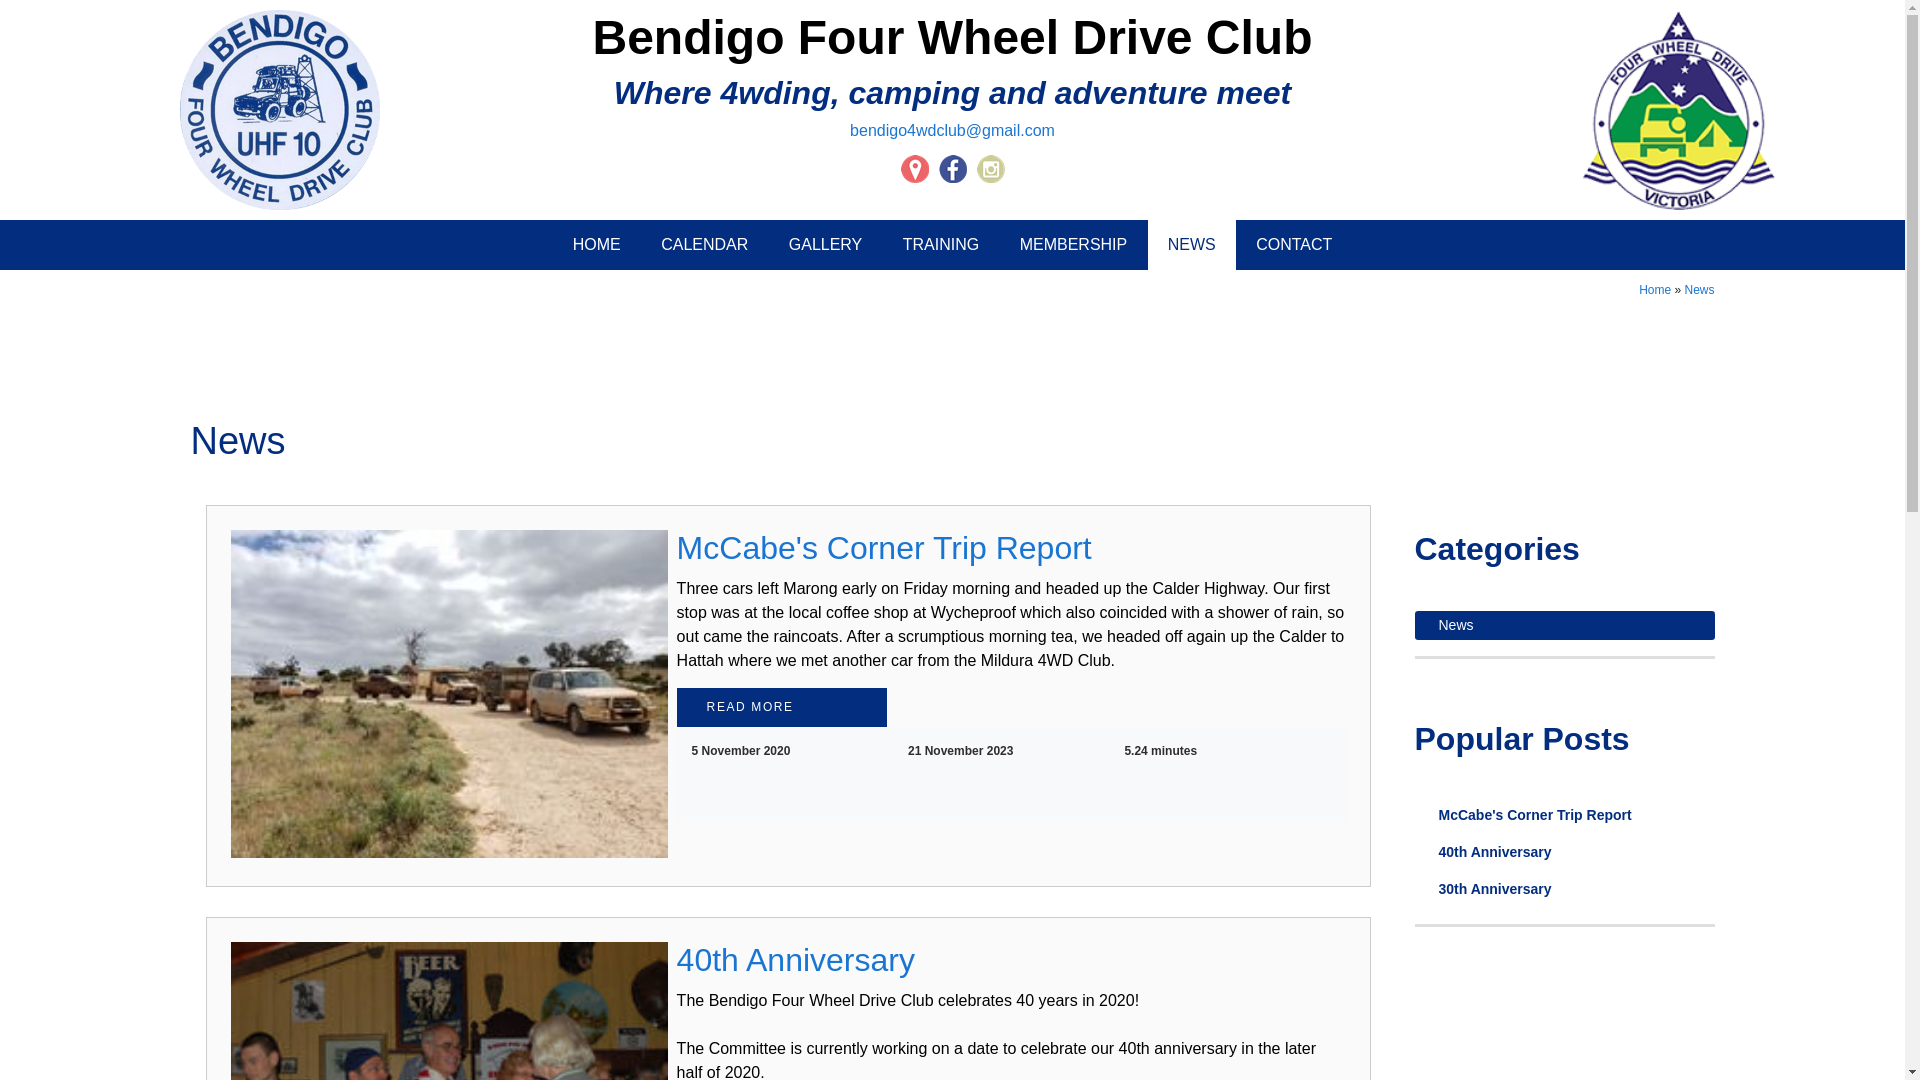 The image size is (1920, 1080). What do you see at coordinates (1699, 290) in the screenshot?
I see `News` at bounding box center [1699, 290].